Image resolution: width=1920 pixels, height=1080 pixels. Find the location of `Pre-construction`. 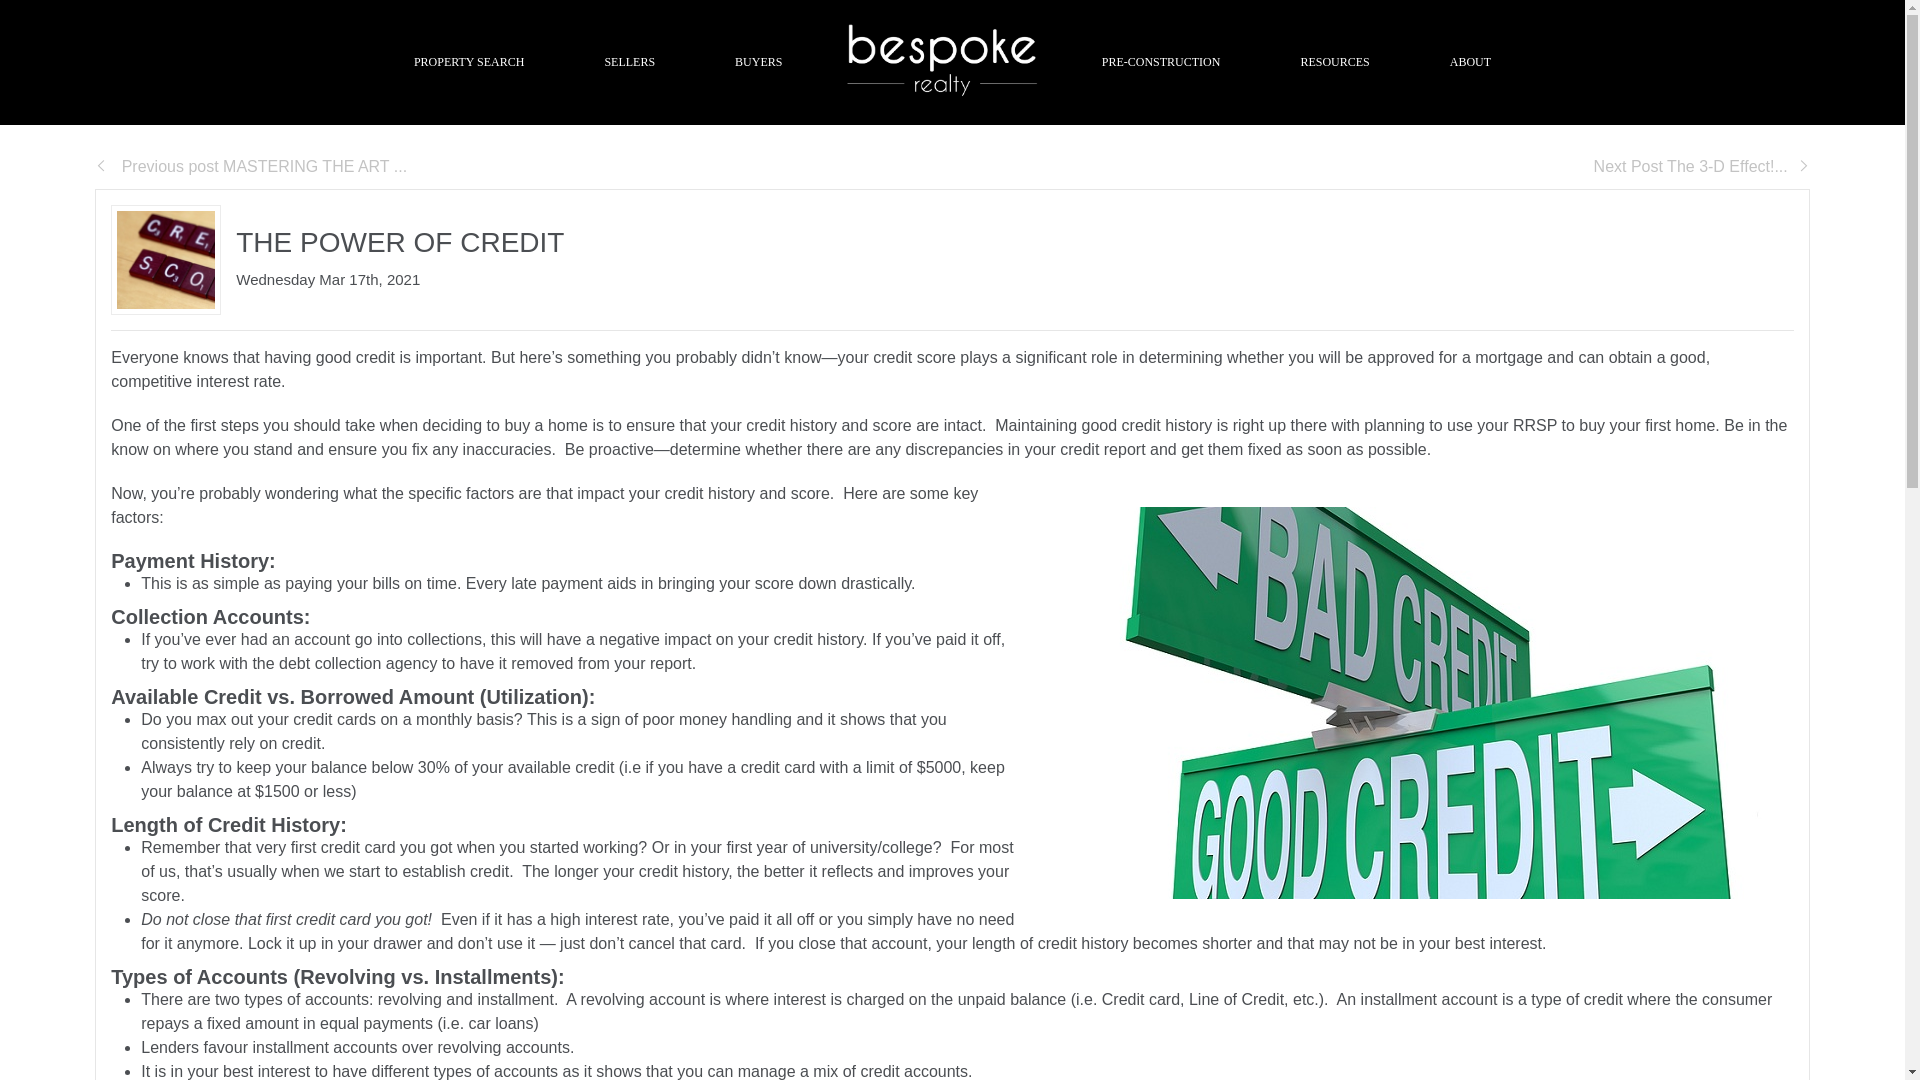

Pre-construction is located at coordinates (1161, 62).